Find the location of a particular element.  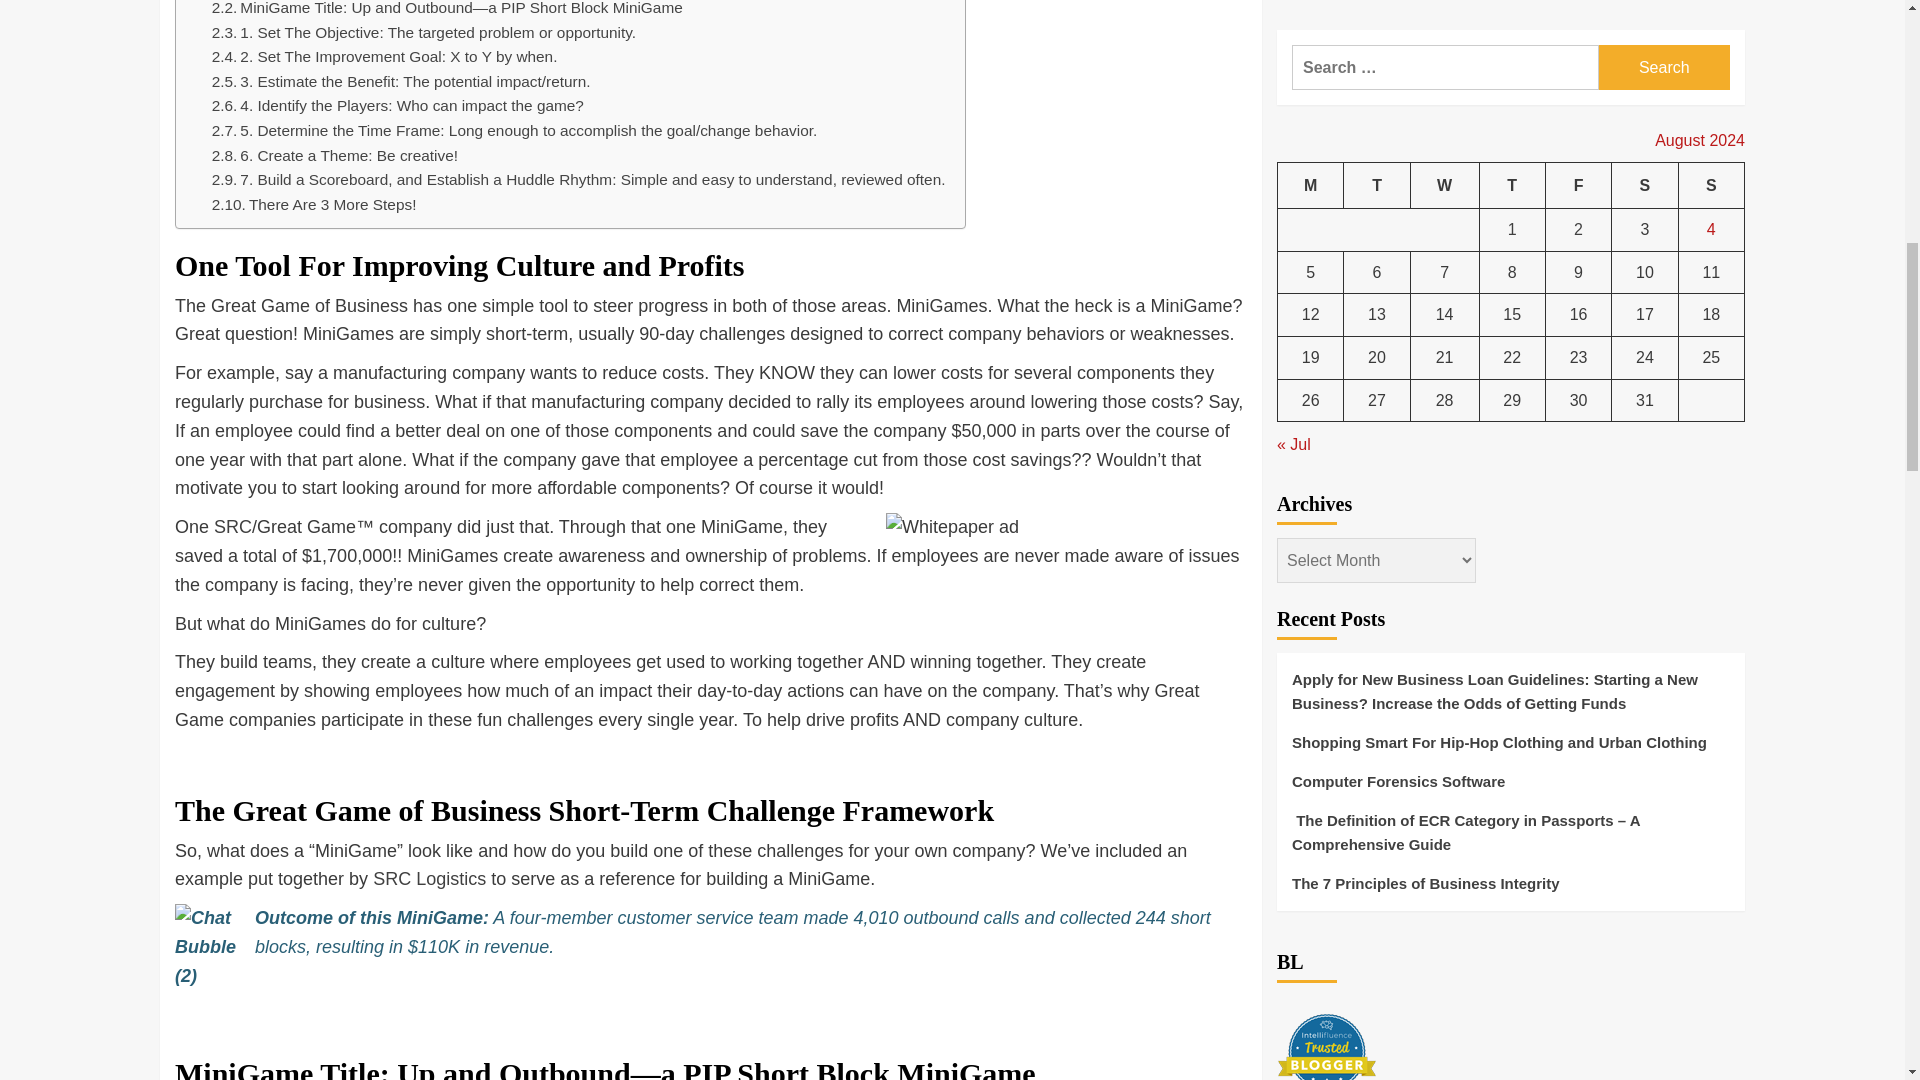

4. Identify the Players: Who can impact the game? is located at coordinates (397, 106).